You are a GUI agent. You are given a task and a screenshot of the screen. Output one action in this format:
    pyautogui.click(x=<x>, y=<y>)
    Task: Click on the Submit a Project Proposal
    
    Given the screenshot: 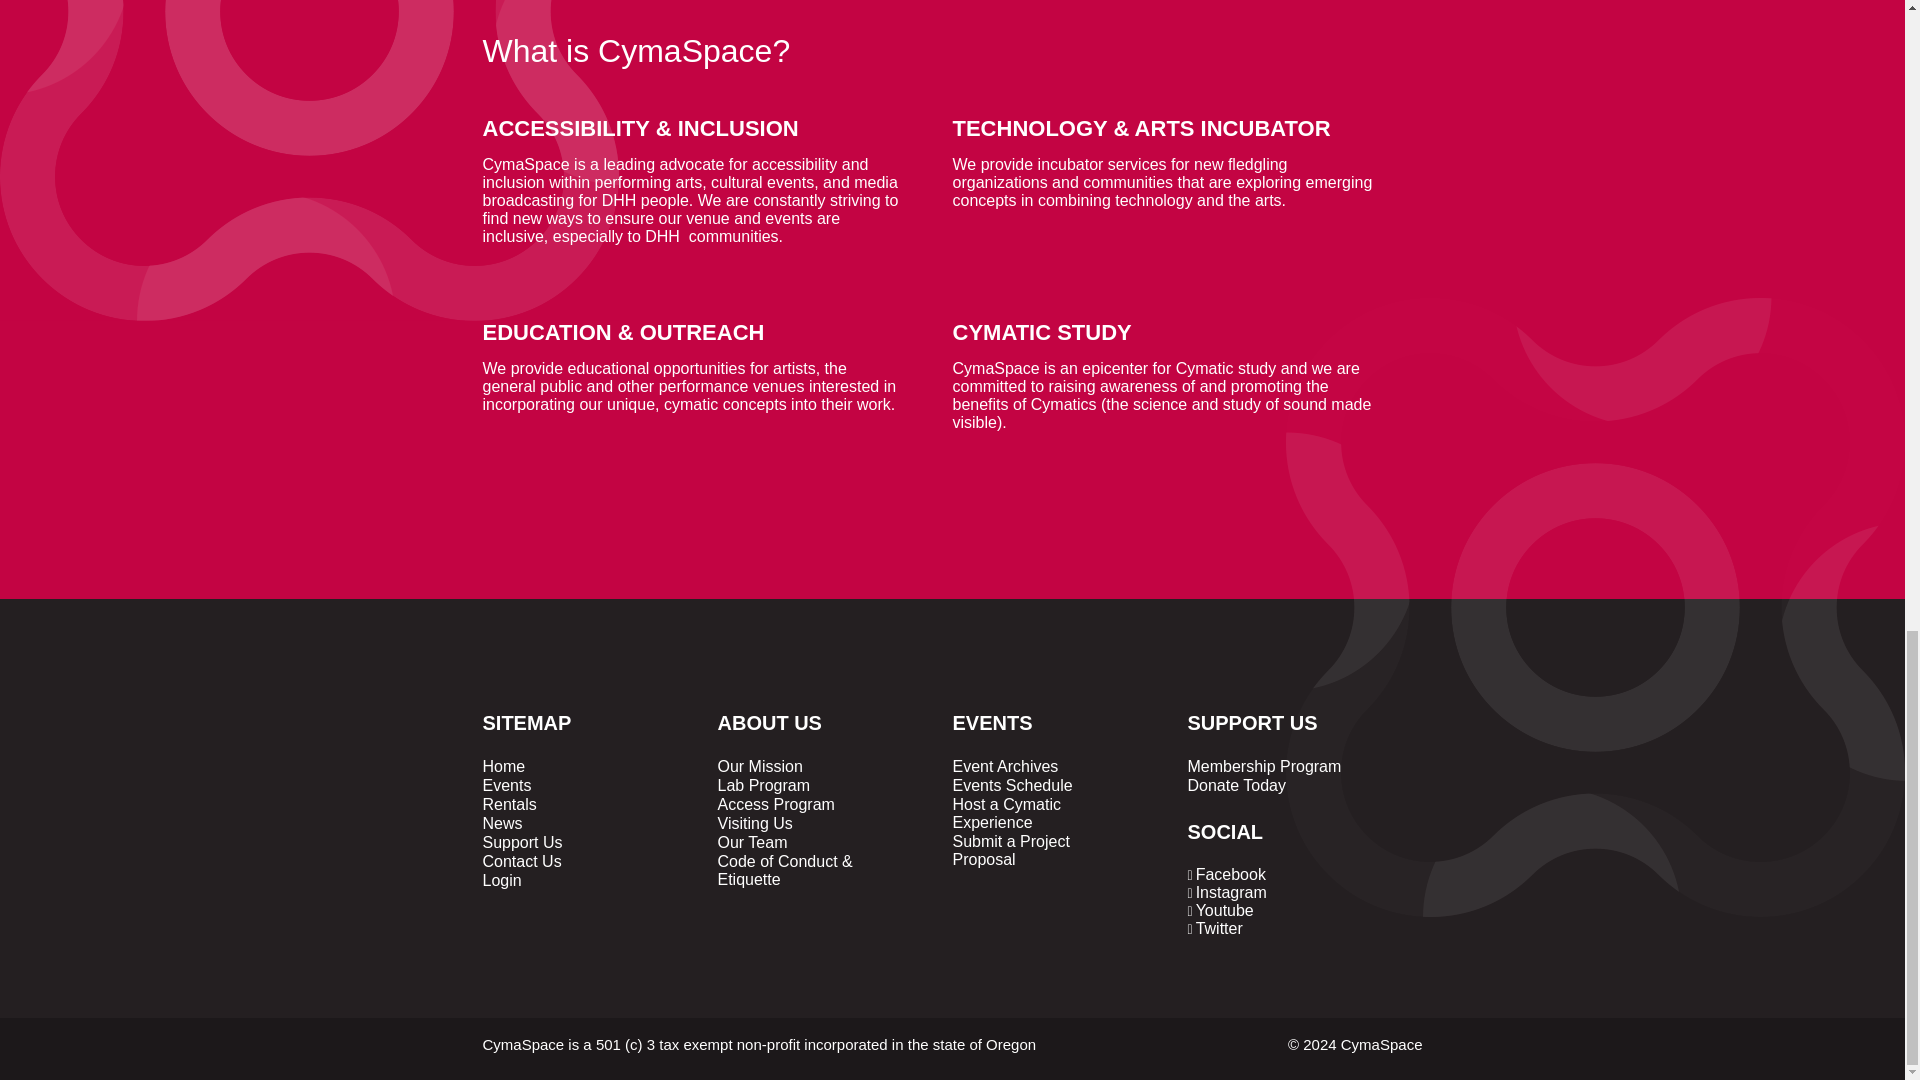 What is the action you would take?
    pyautogui.click(x=1010, y=850)
    